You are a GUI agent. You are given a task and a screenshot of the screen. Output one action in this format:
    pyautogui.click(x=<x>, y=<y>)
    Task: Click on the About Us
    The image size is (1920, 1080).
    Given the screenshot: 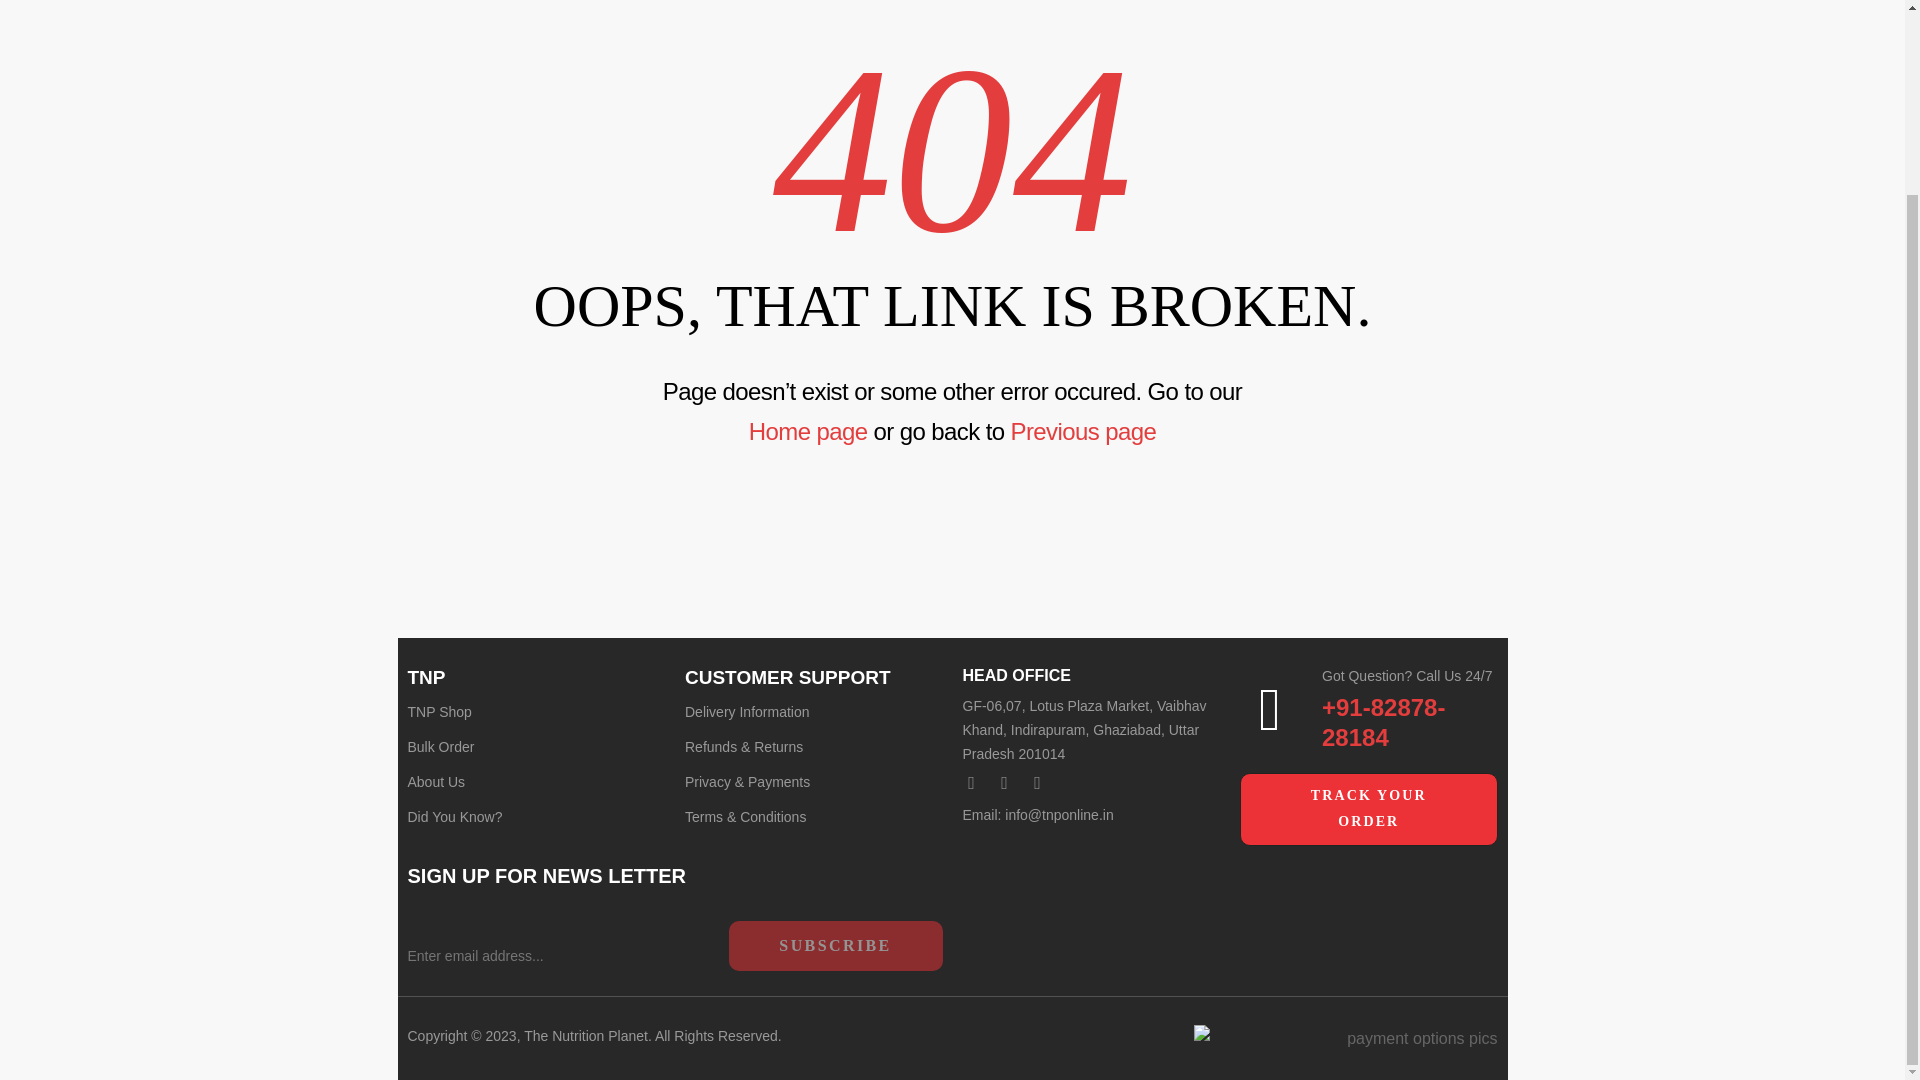 What is the action you would take?
    pyautogui.click(x=536, y=782)
    